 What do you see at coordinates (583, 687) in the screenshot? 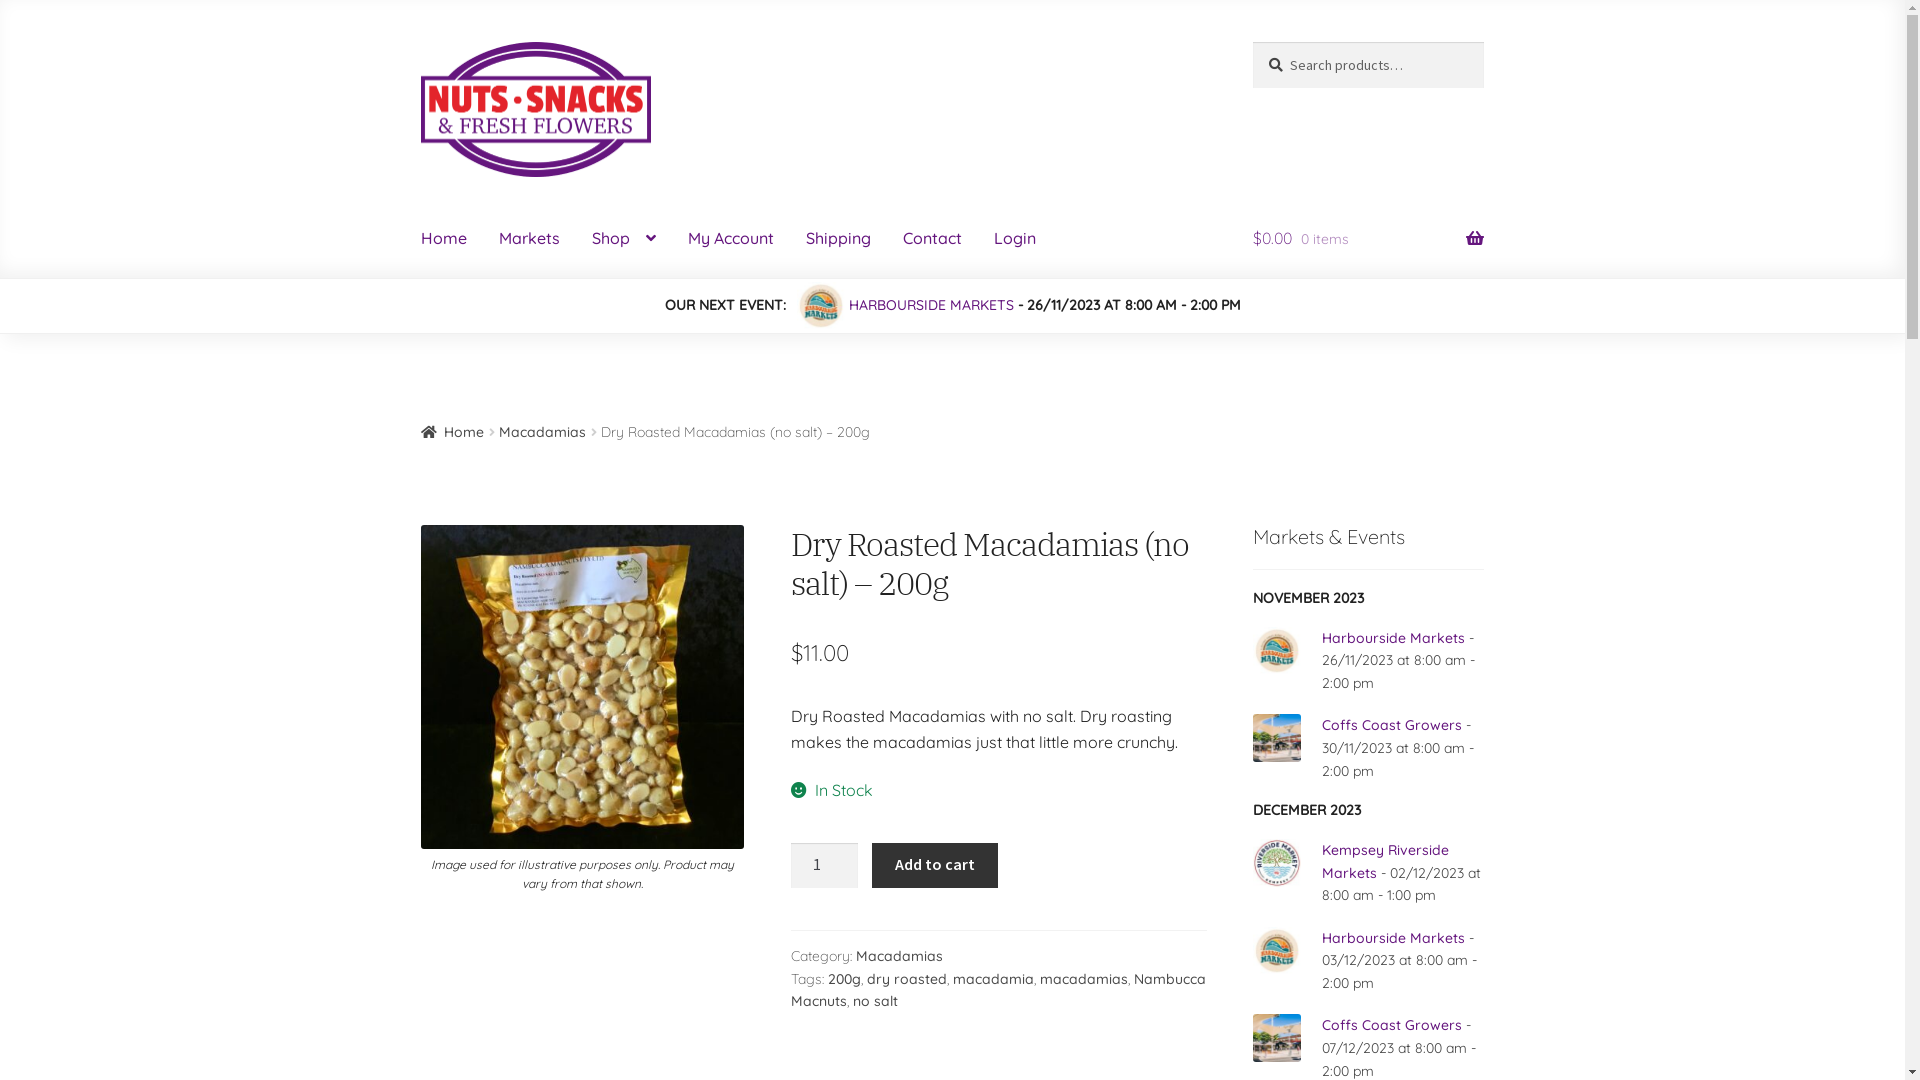
I see `Dry Roasted (NO SALT) Macadamias - 200g` at bounding box center [583, 687].